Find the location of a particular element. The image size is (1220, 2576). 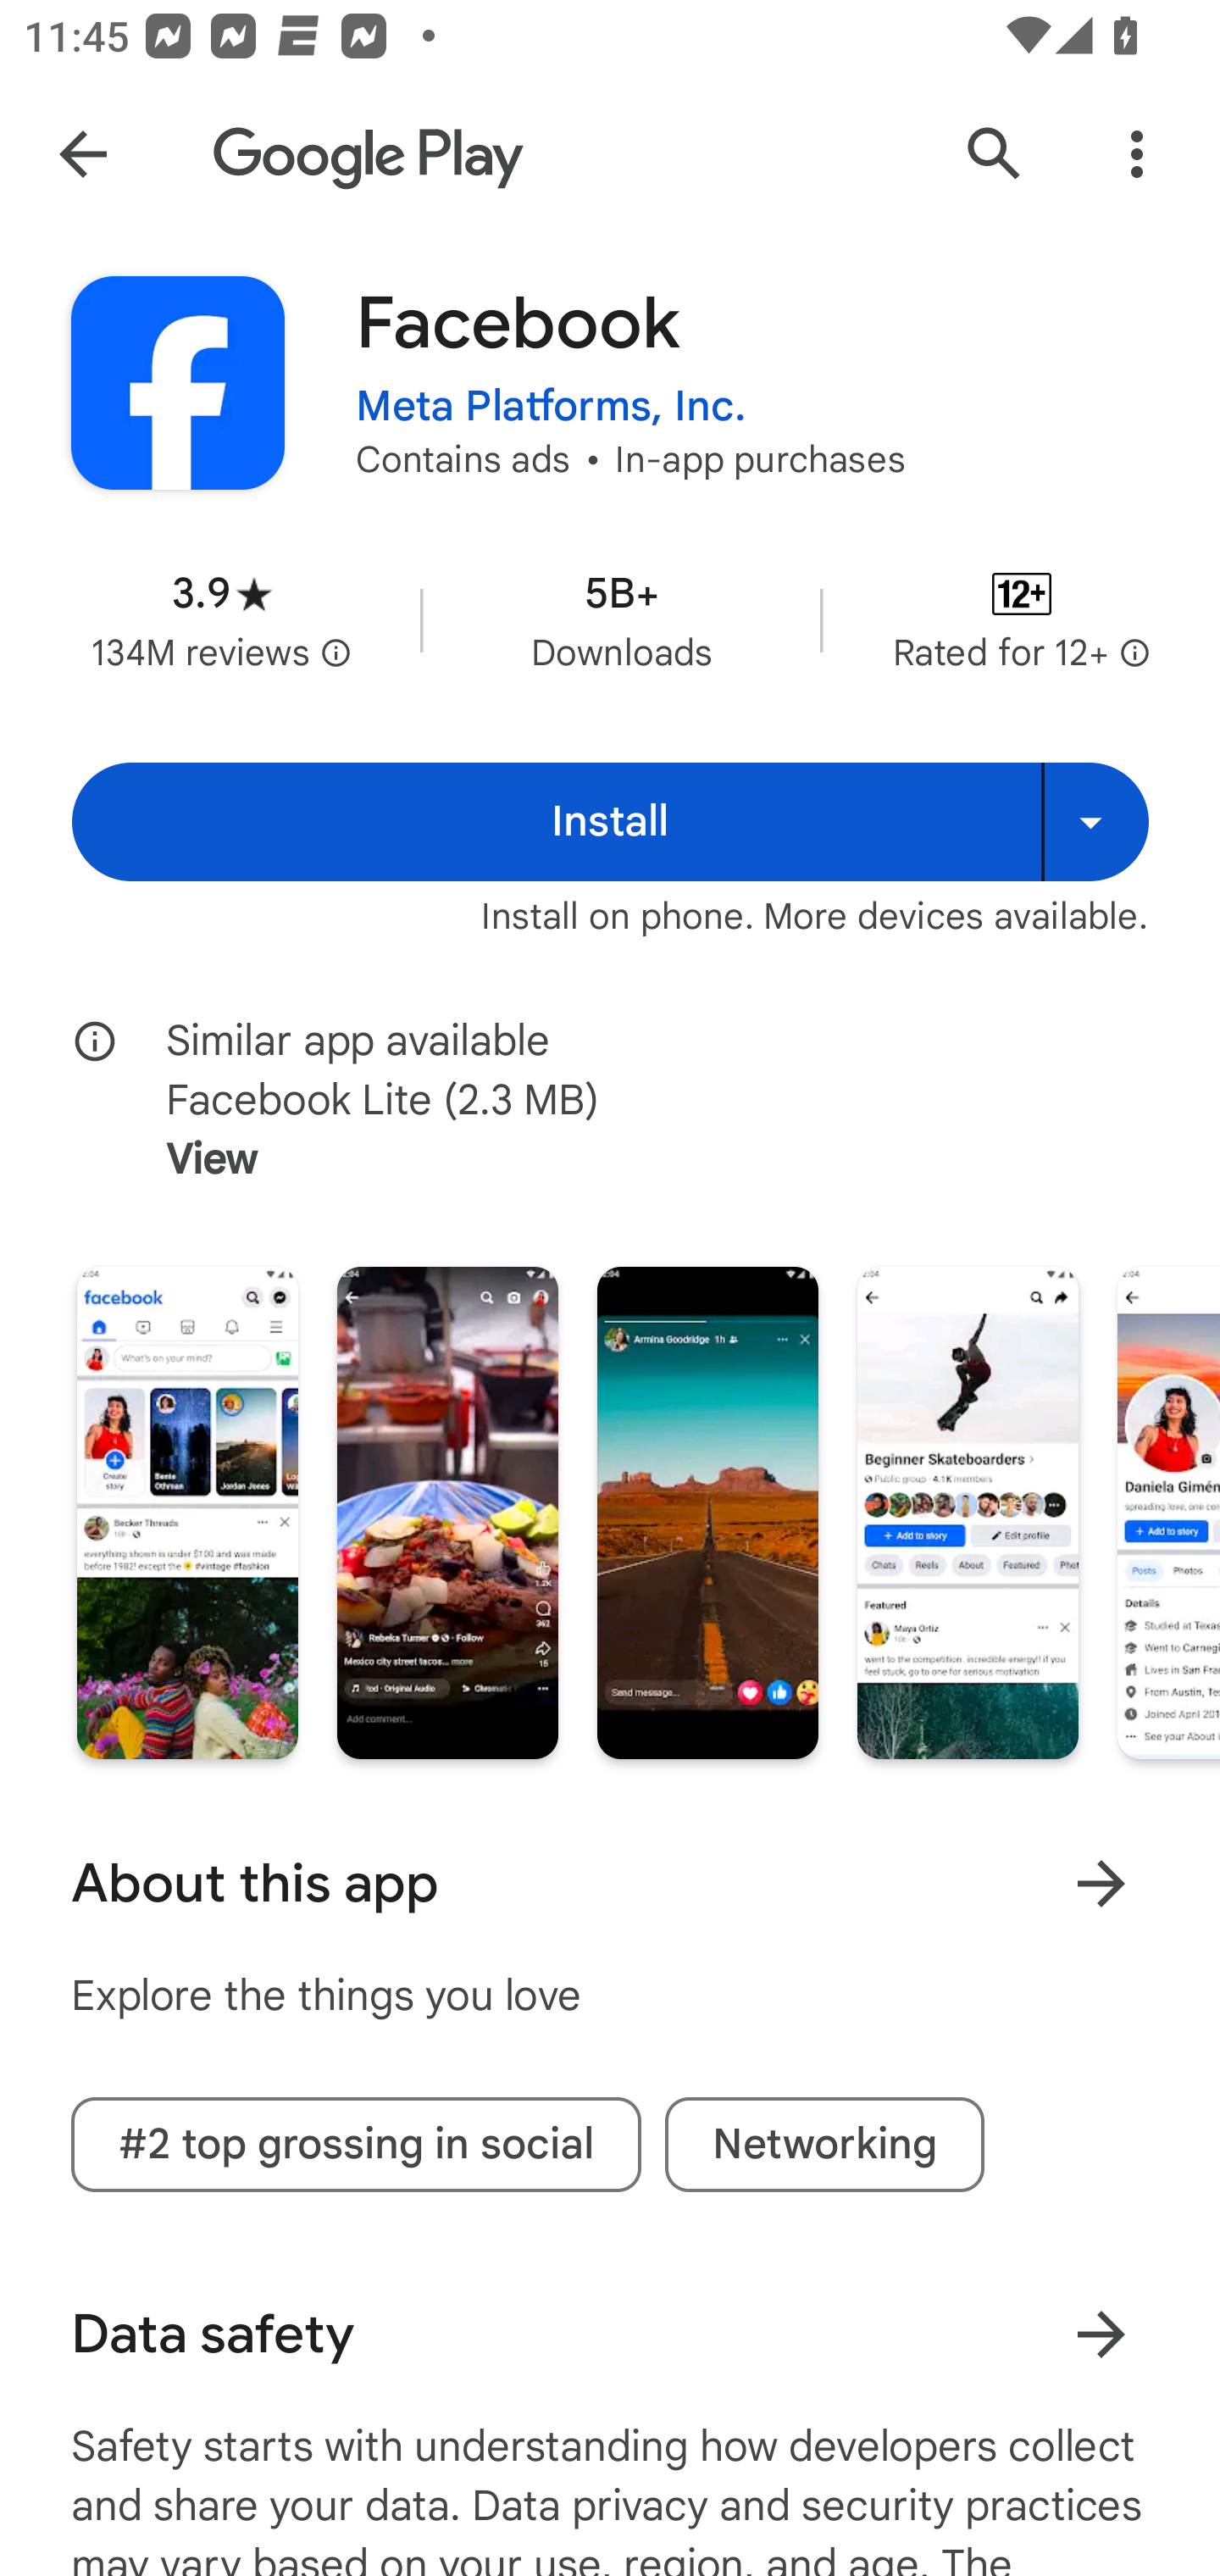

Similar app available
Facebook Lite (2.3 MB)
View is located at coordinates (634, 1101).